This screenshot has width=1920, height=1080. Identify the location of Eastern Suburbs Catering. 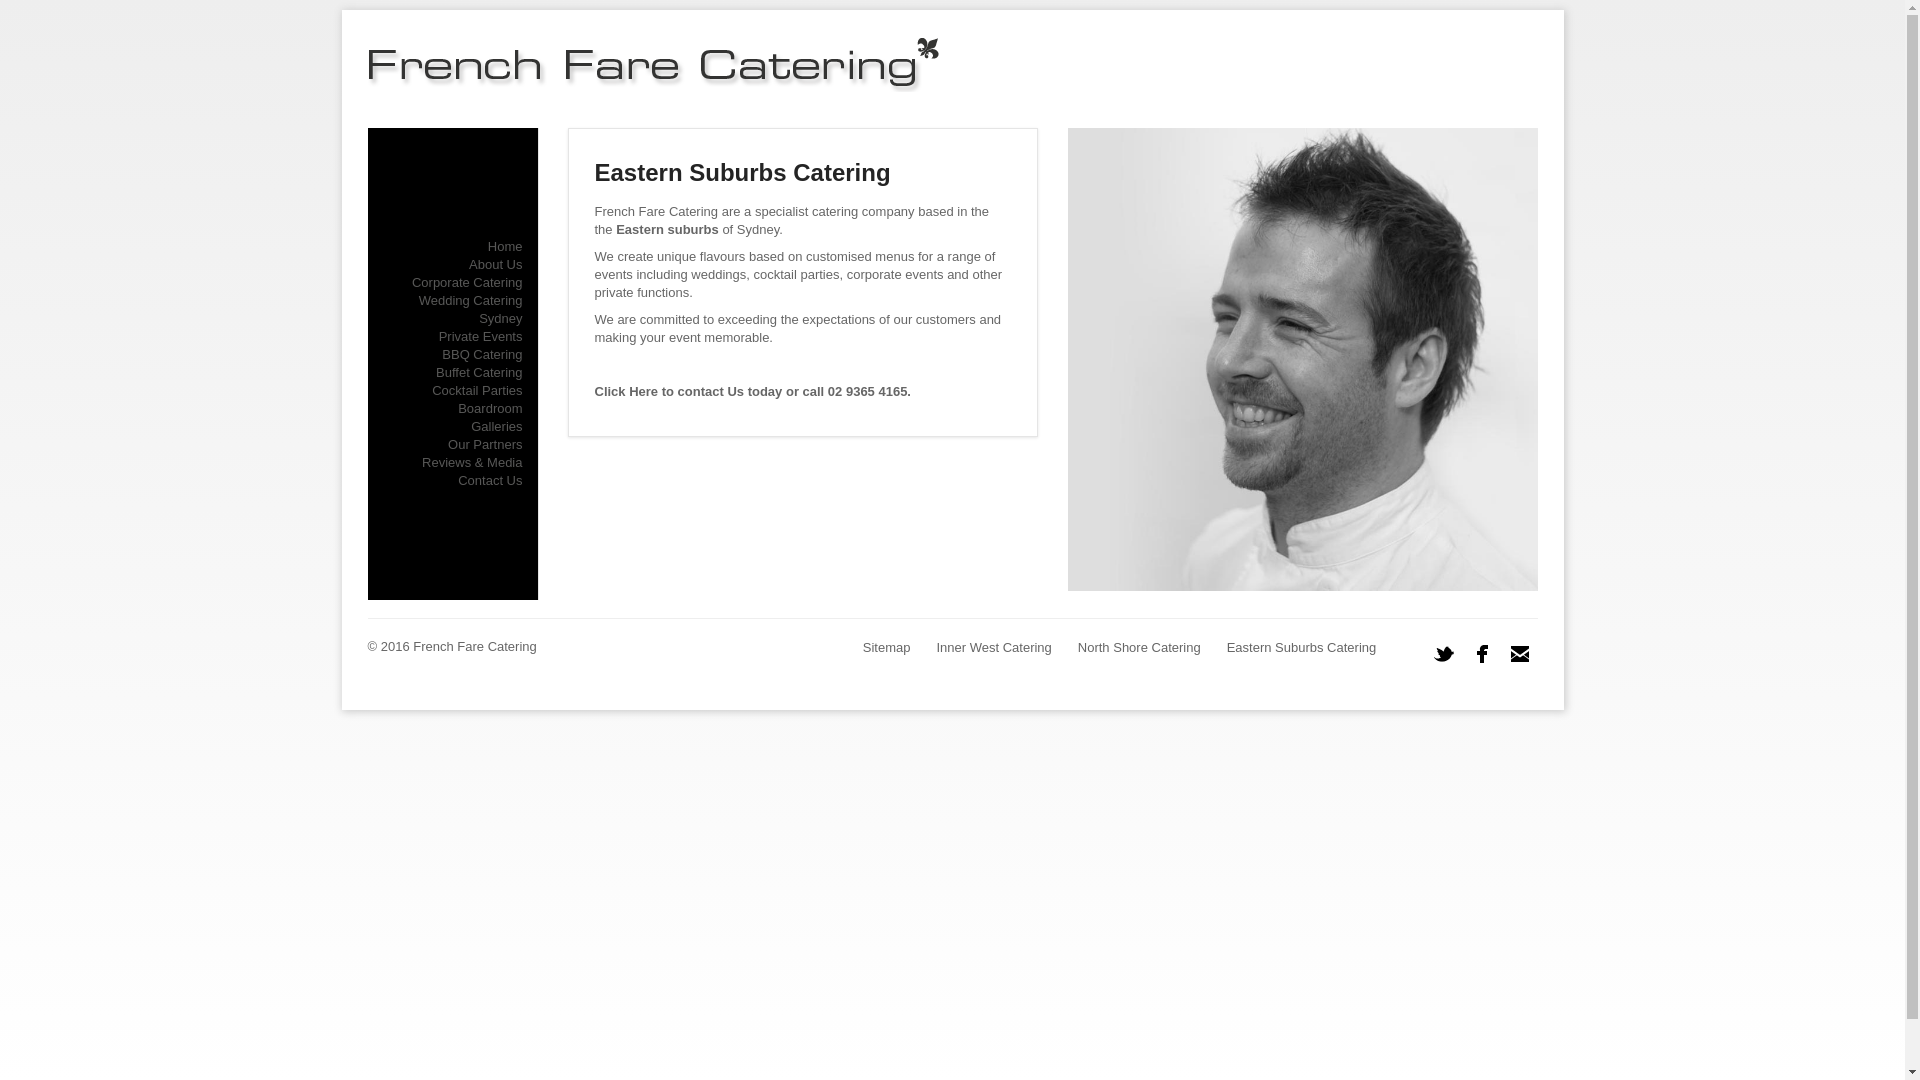
(742, 172).